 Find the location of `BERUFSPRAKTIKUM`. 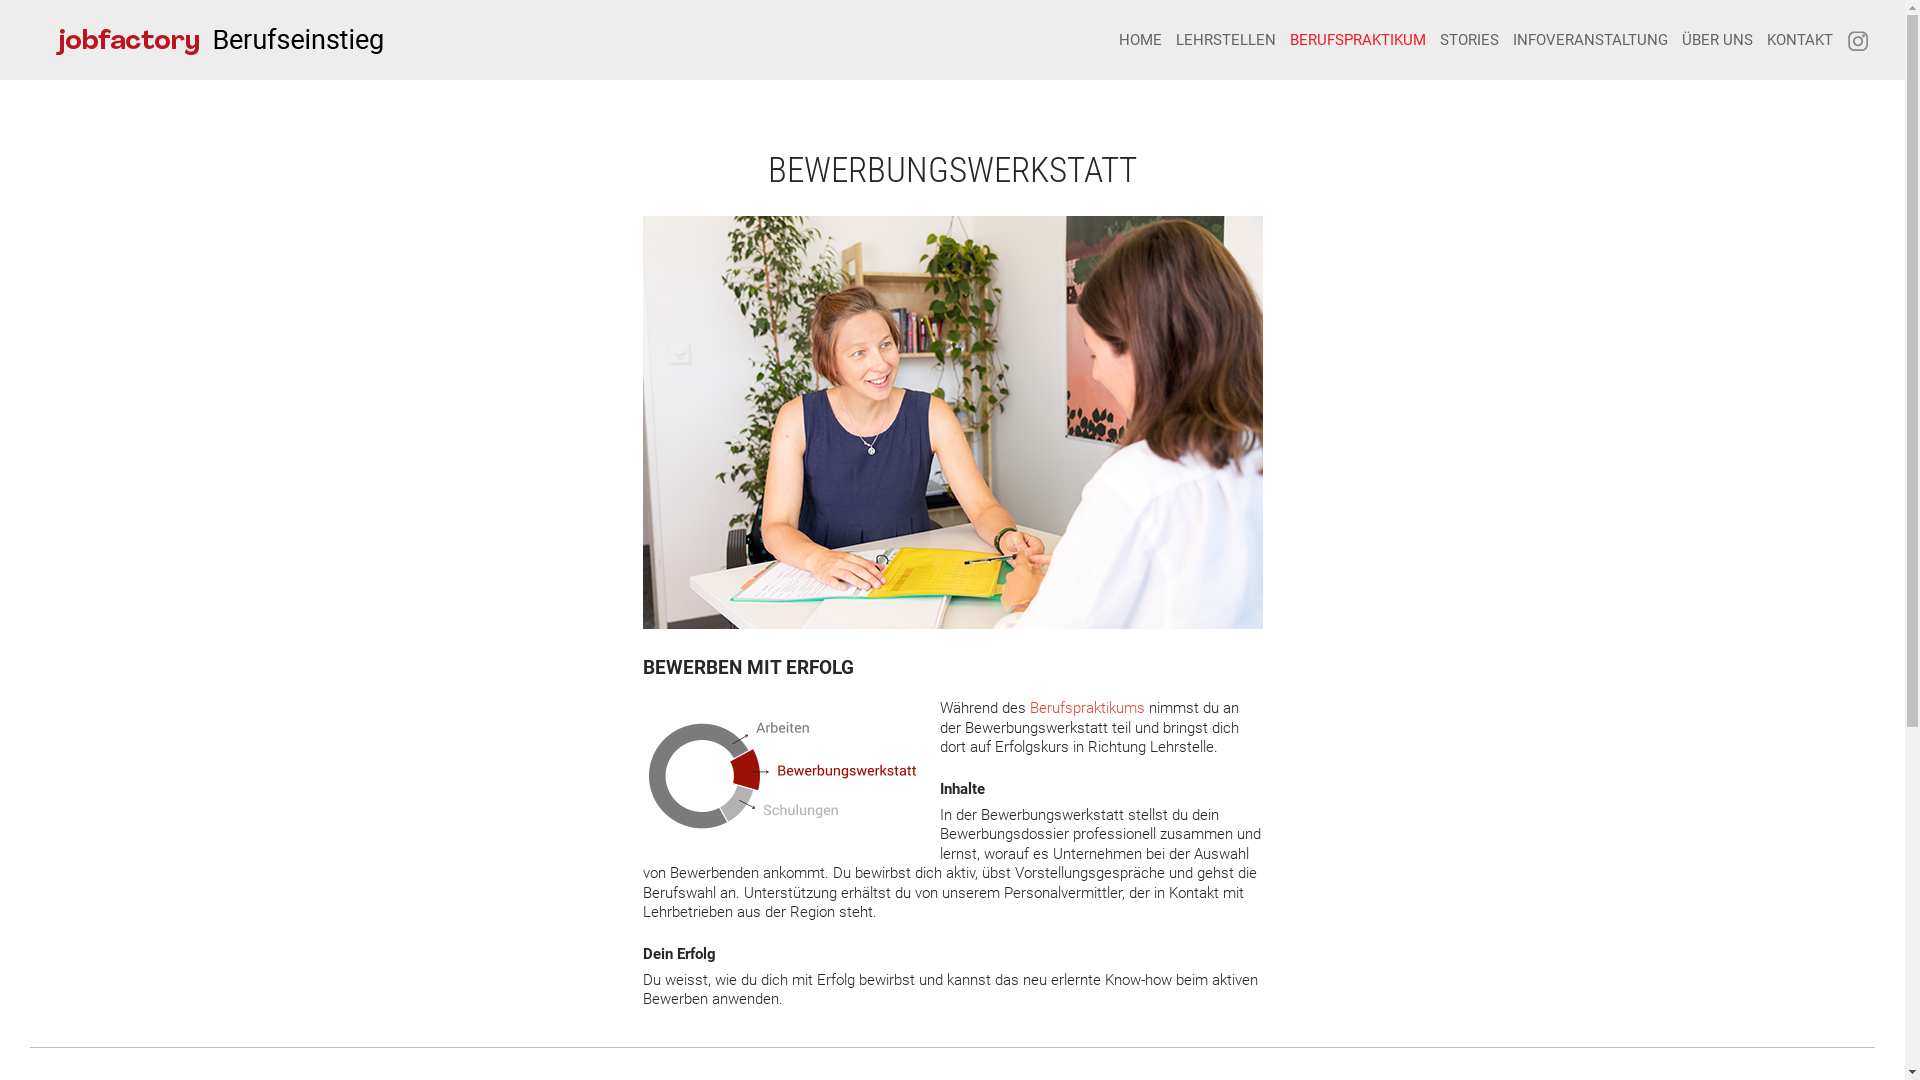

BERUFSPRAKTIKUM is located at coordinates (1358, 40).